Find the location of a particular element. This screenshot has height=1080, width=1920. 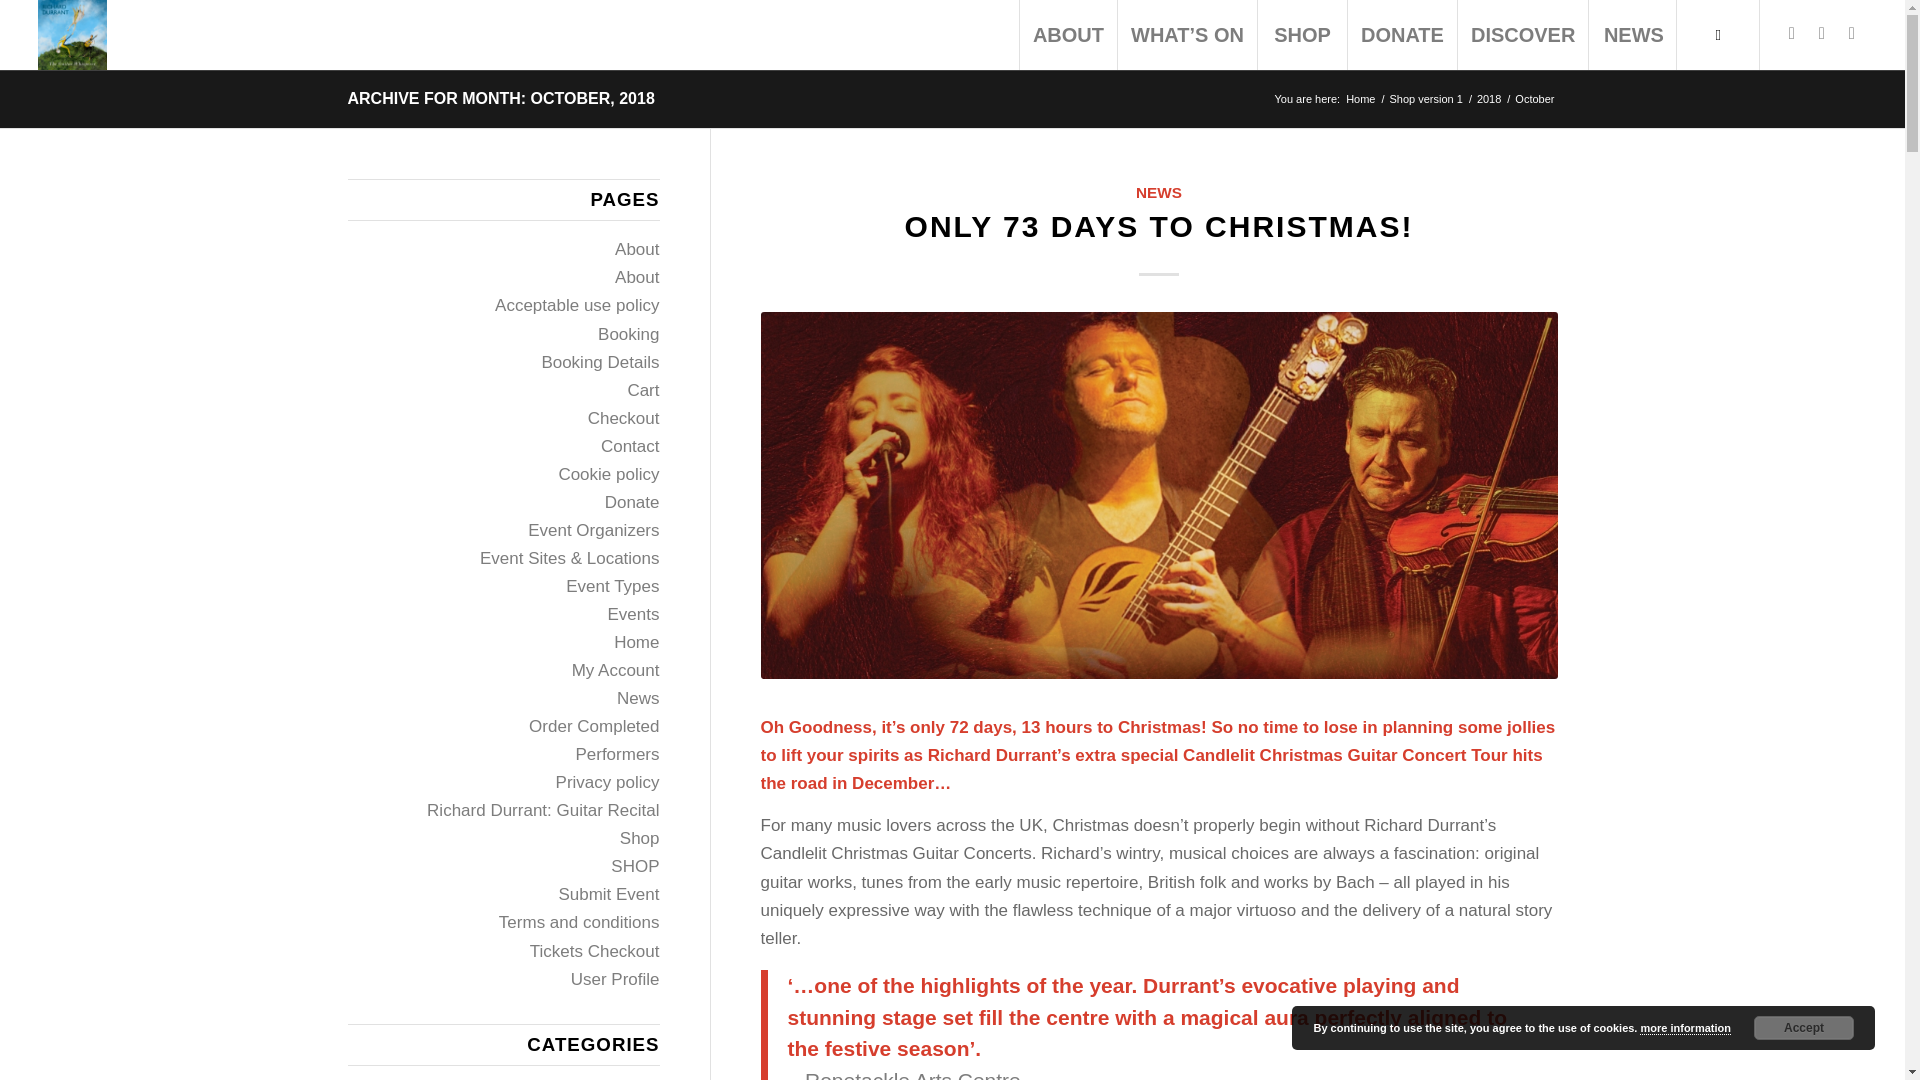

Mail is located at coordinates (1792, 34).